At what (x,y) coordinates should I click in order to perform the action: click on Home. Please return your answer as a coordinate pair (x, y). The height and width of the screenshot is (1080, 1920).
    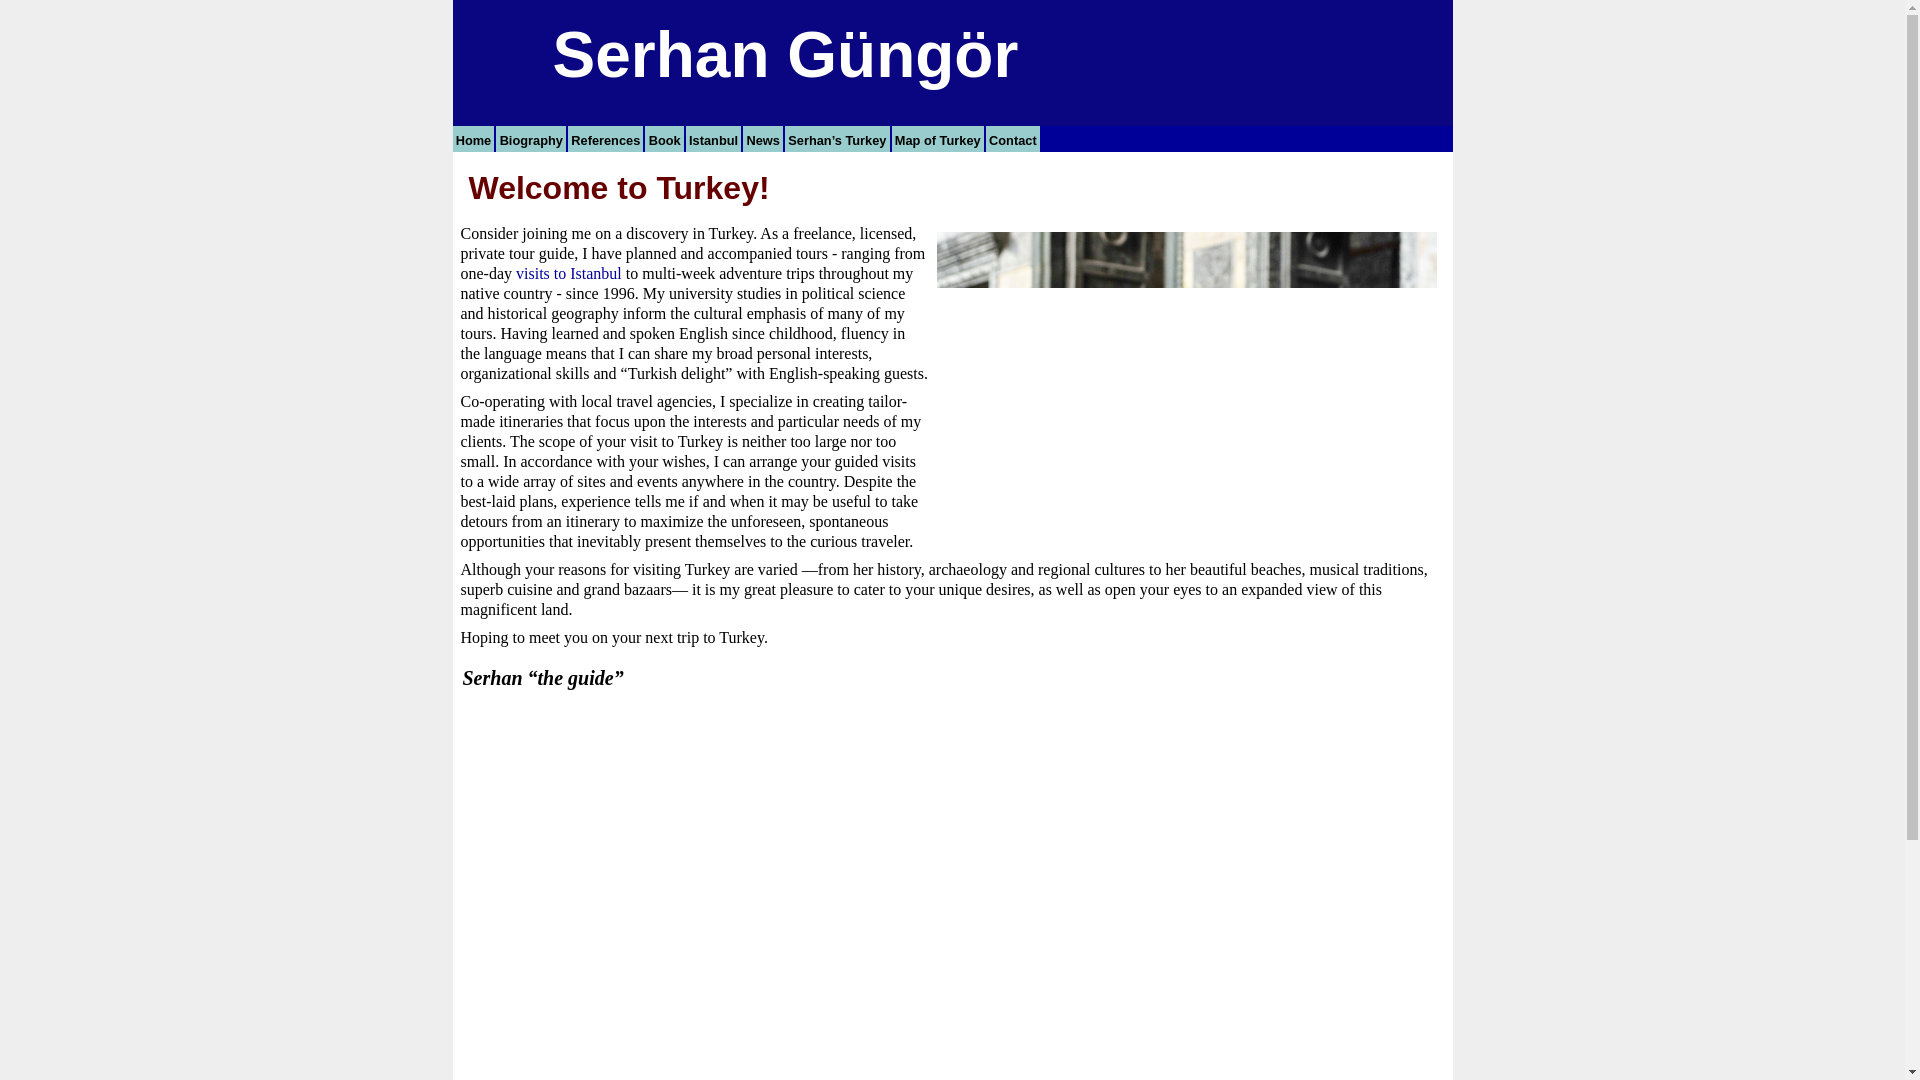
    Looking at the image, I should click on (473, 139).